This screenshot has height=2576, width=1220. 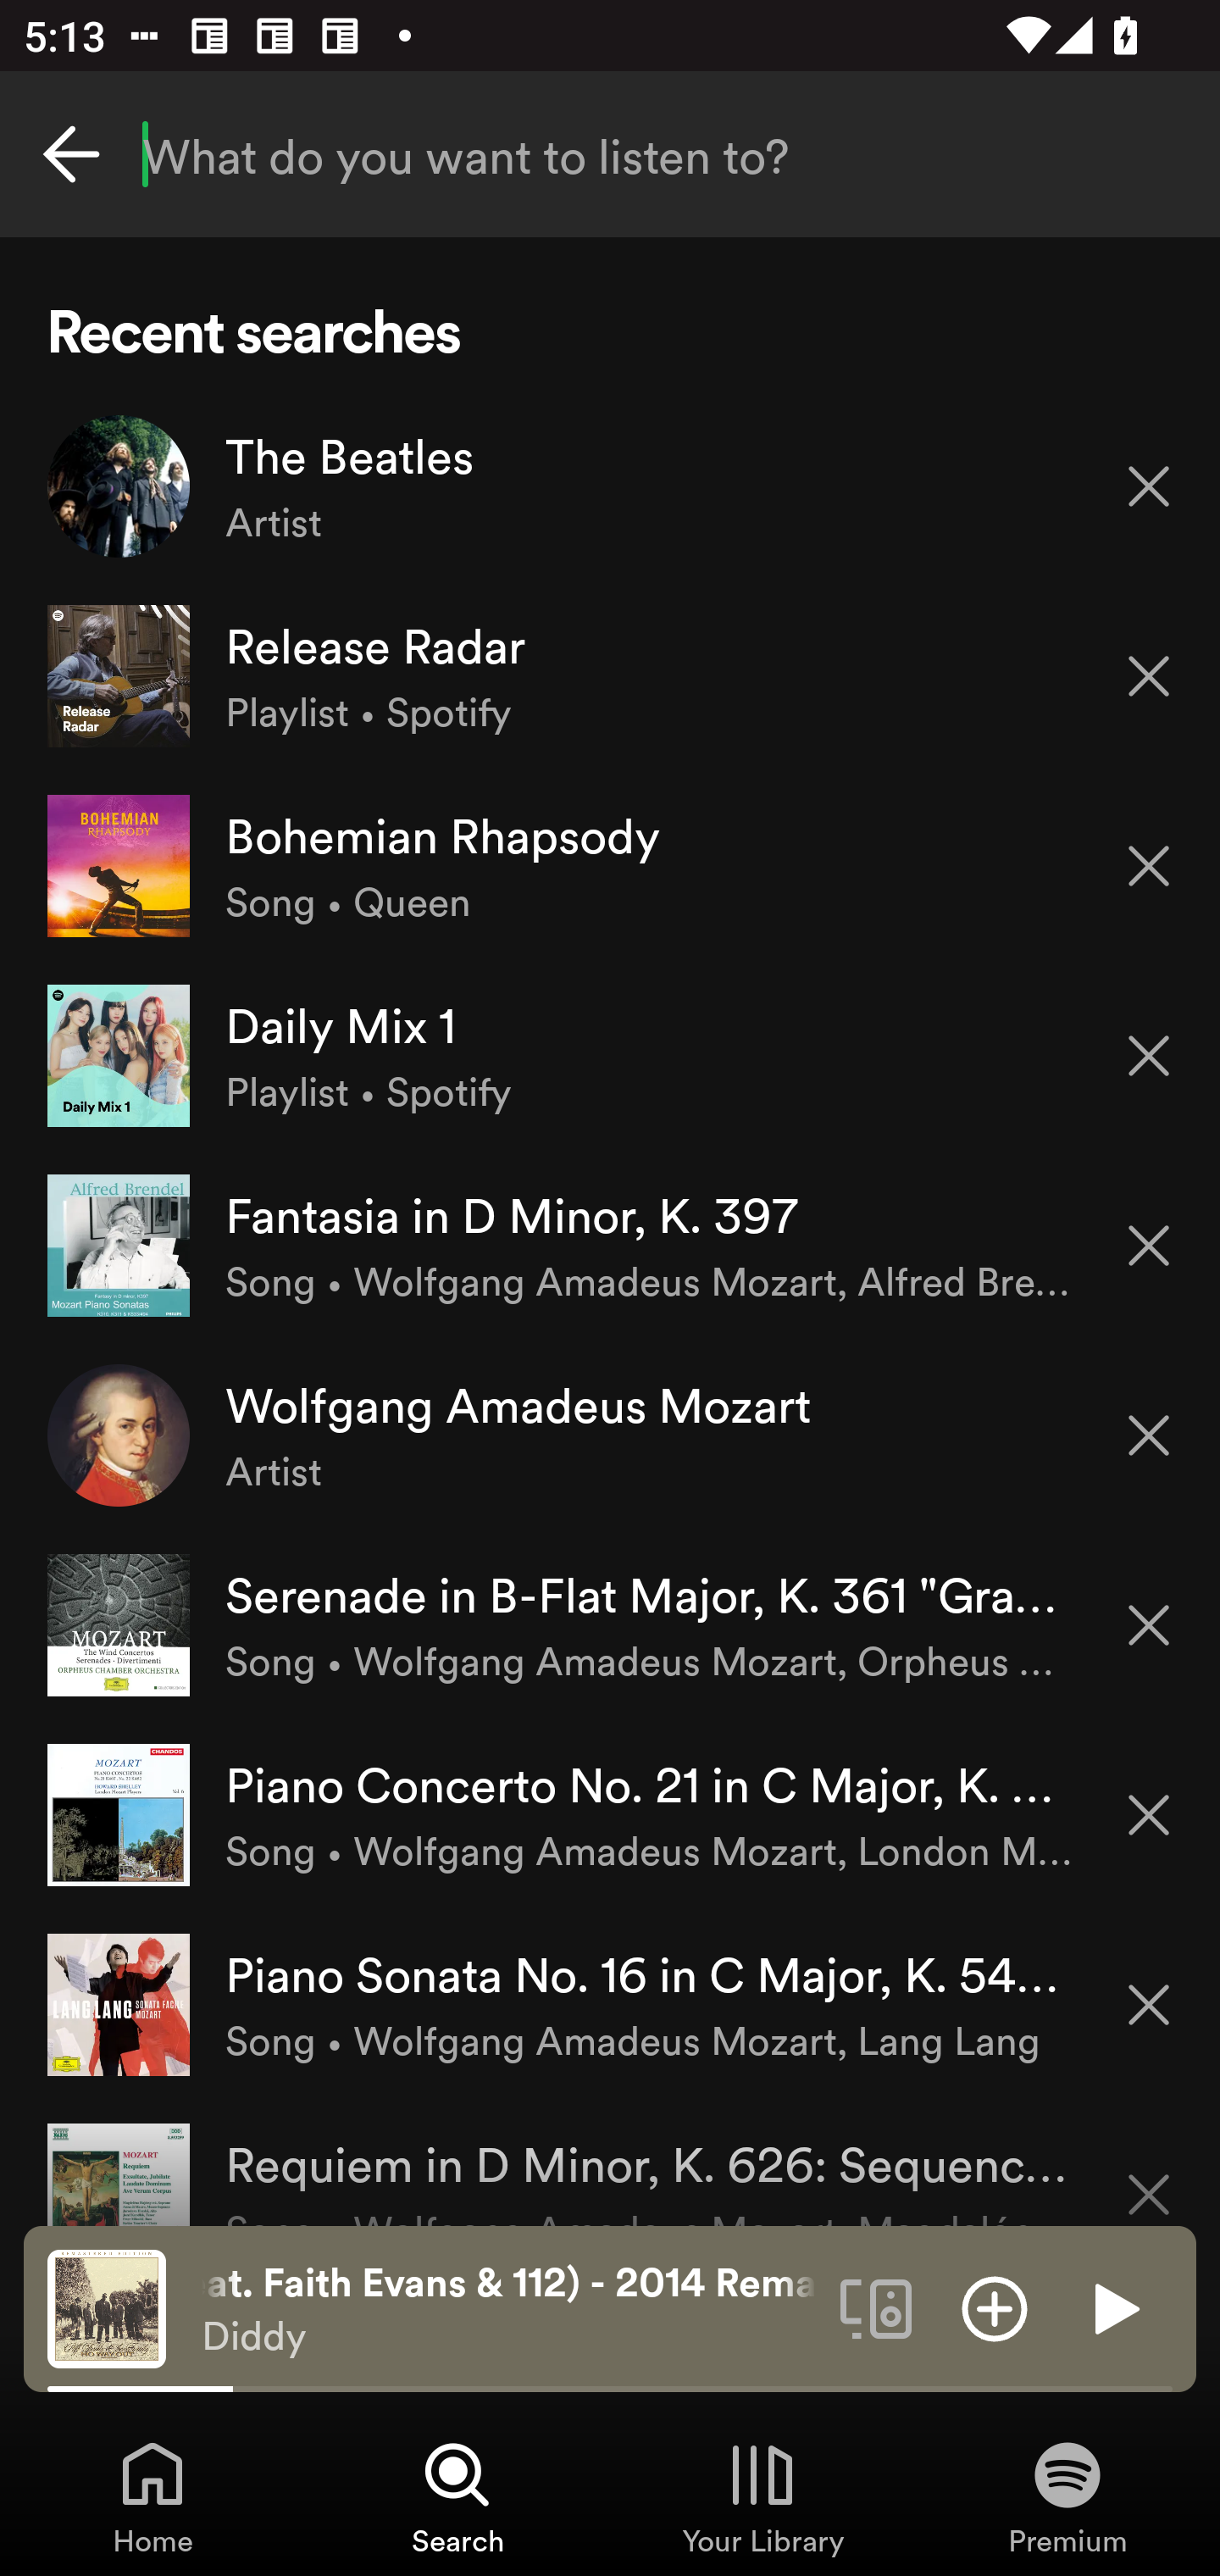 What do you see at coordinates (457, 2496) in the screenshot?
I see `Search, Tab 2 of 4 Search Search` at bounding box center [457, 2496].